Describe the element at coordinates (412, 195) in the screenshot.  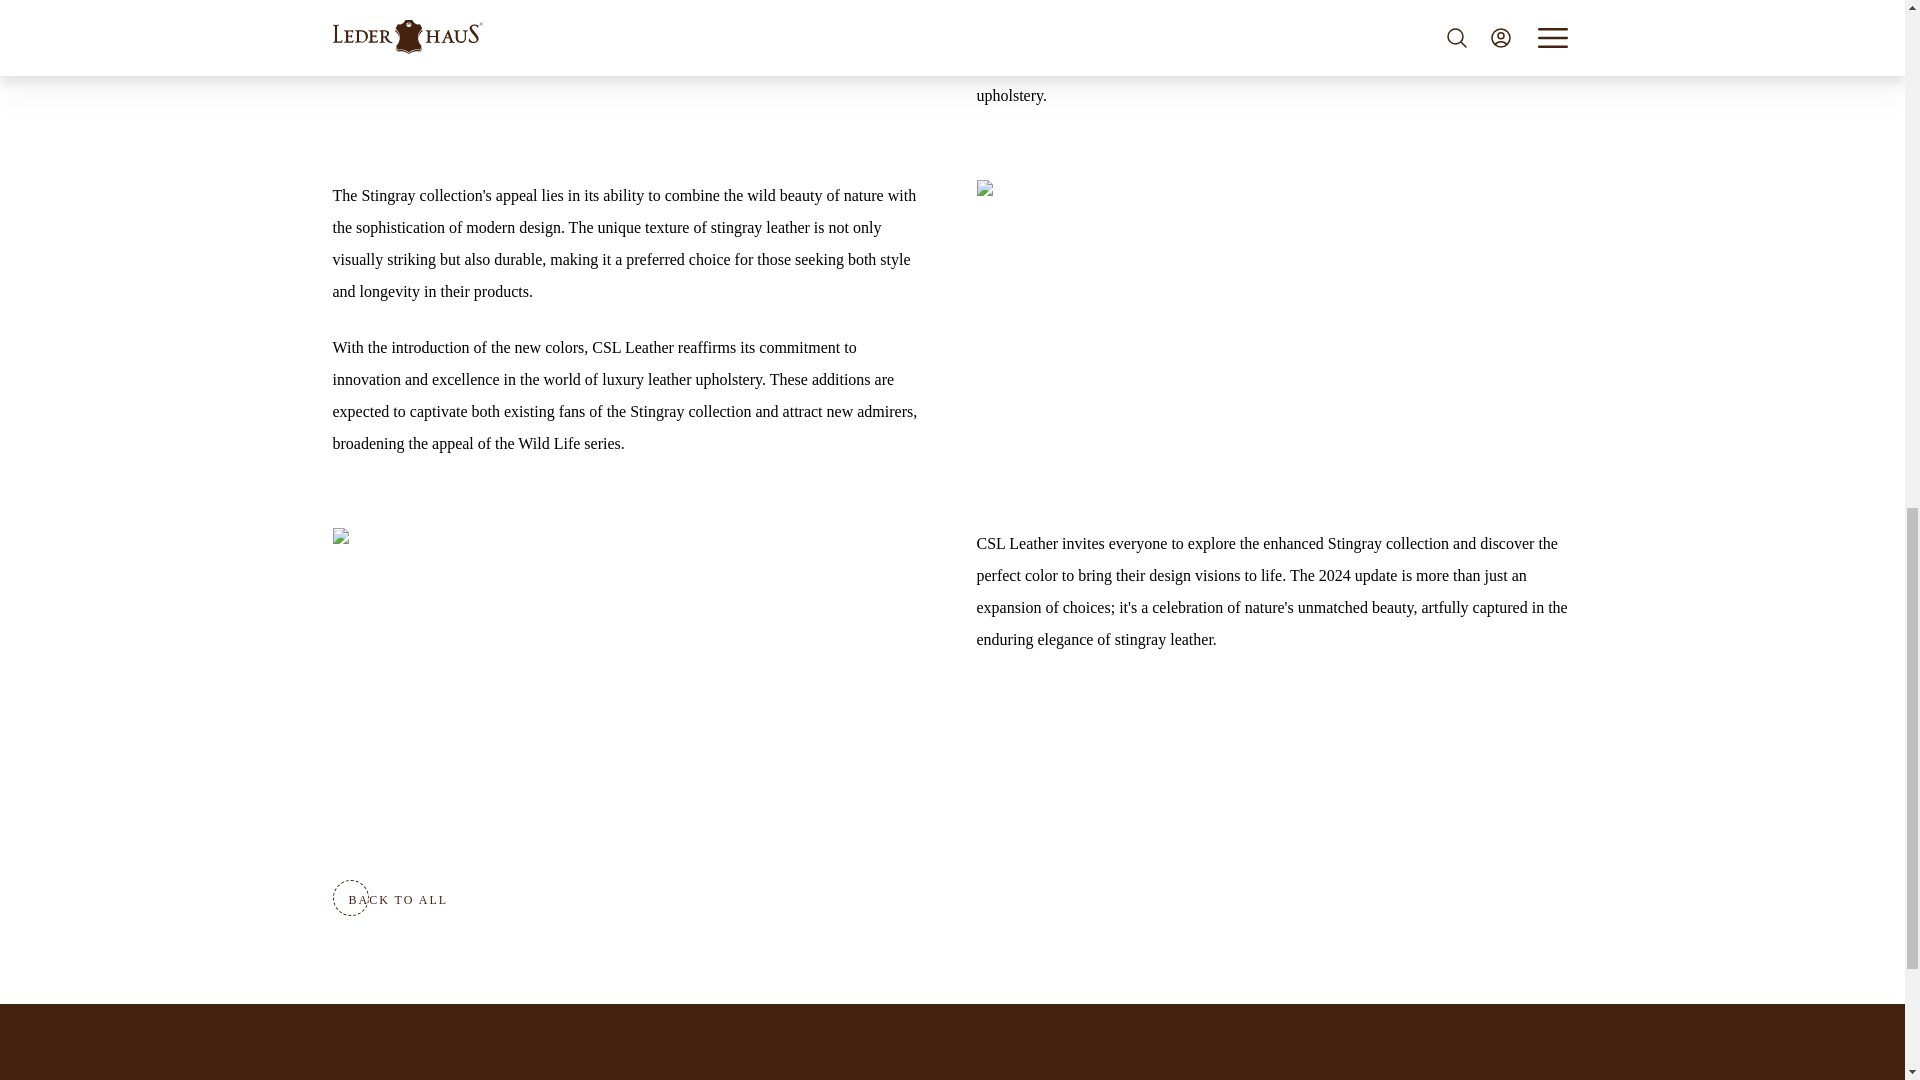
I see `The Stingray collection's` at that location.